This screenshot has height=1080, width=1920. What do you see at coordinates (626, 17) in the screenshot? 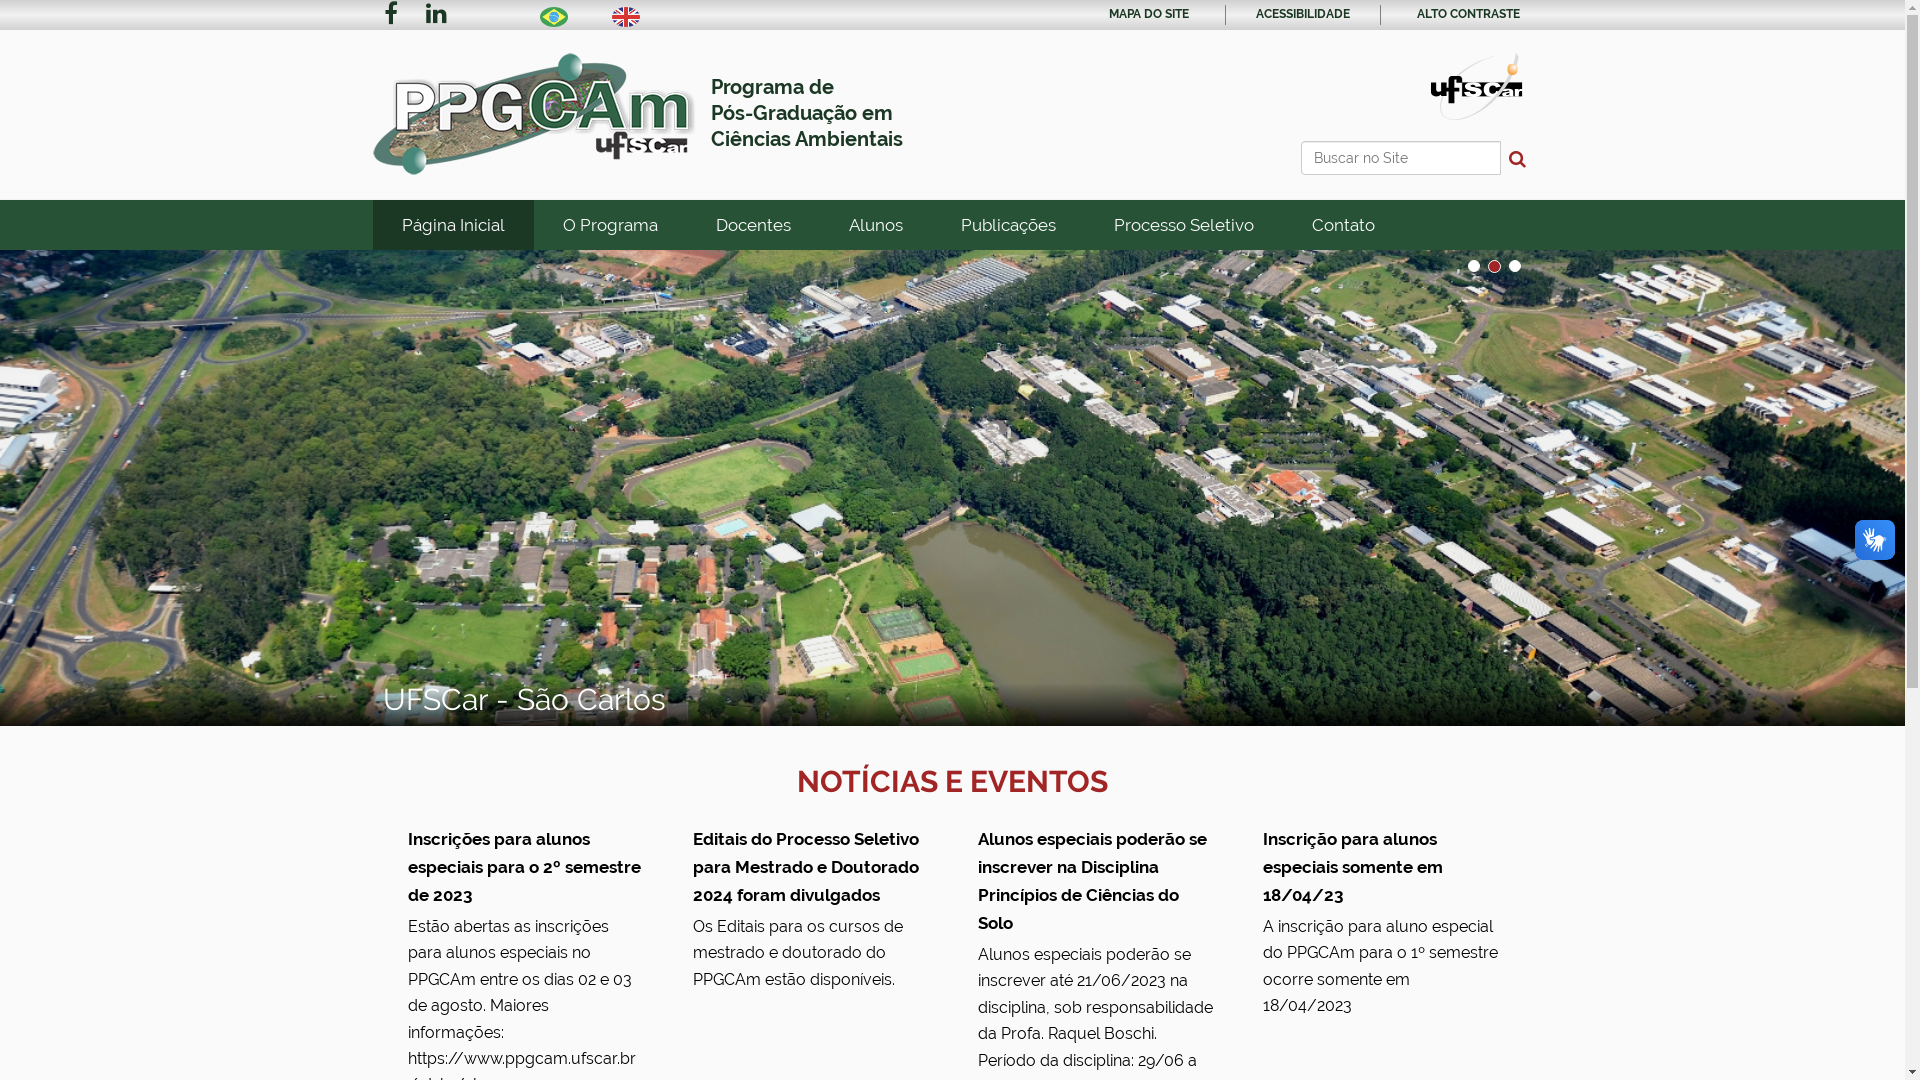
I see `English` at bounding box center [626, 17].